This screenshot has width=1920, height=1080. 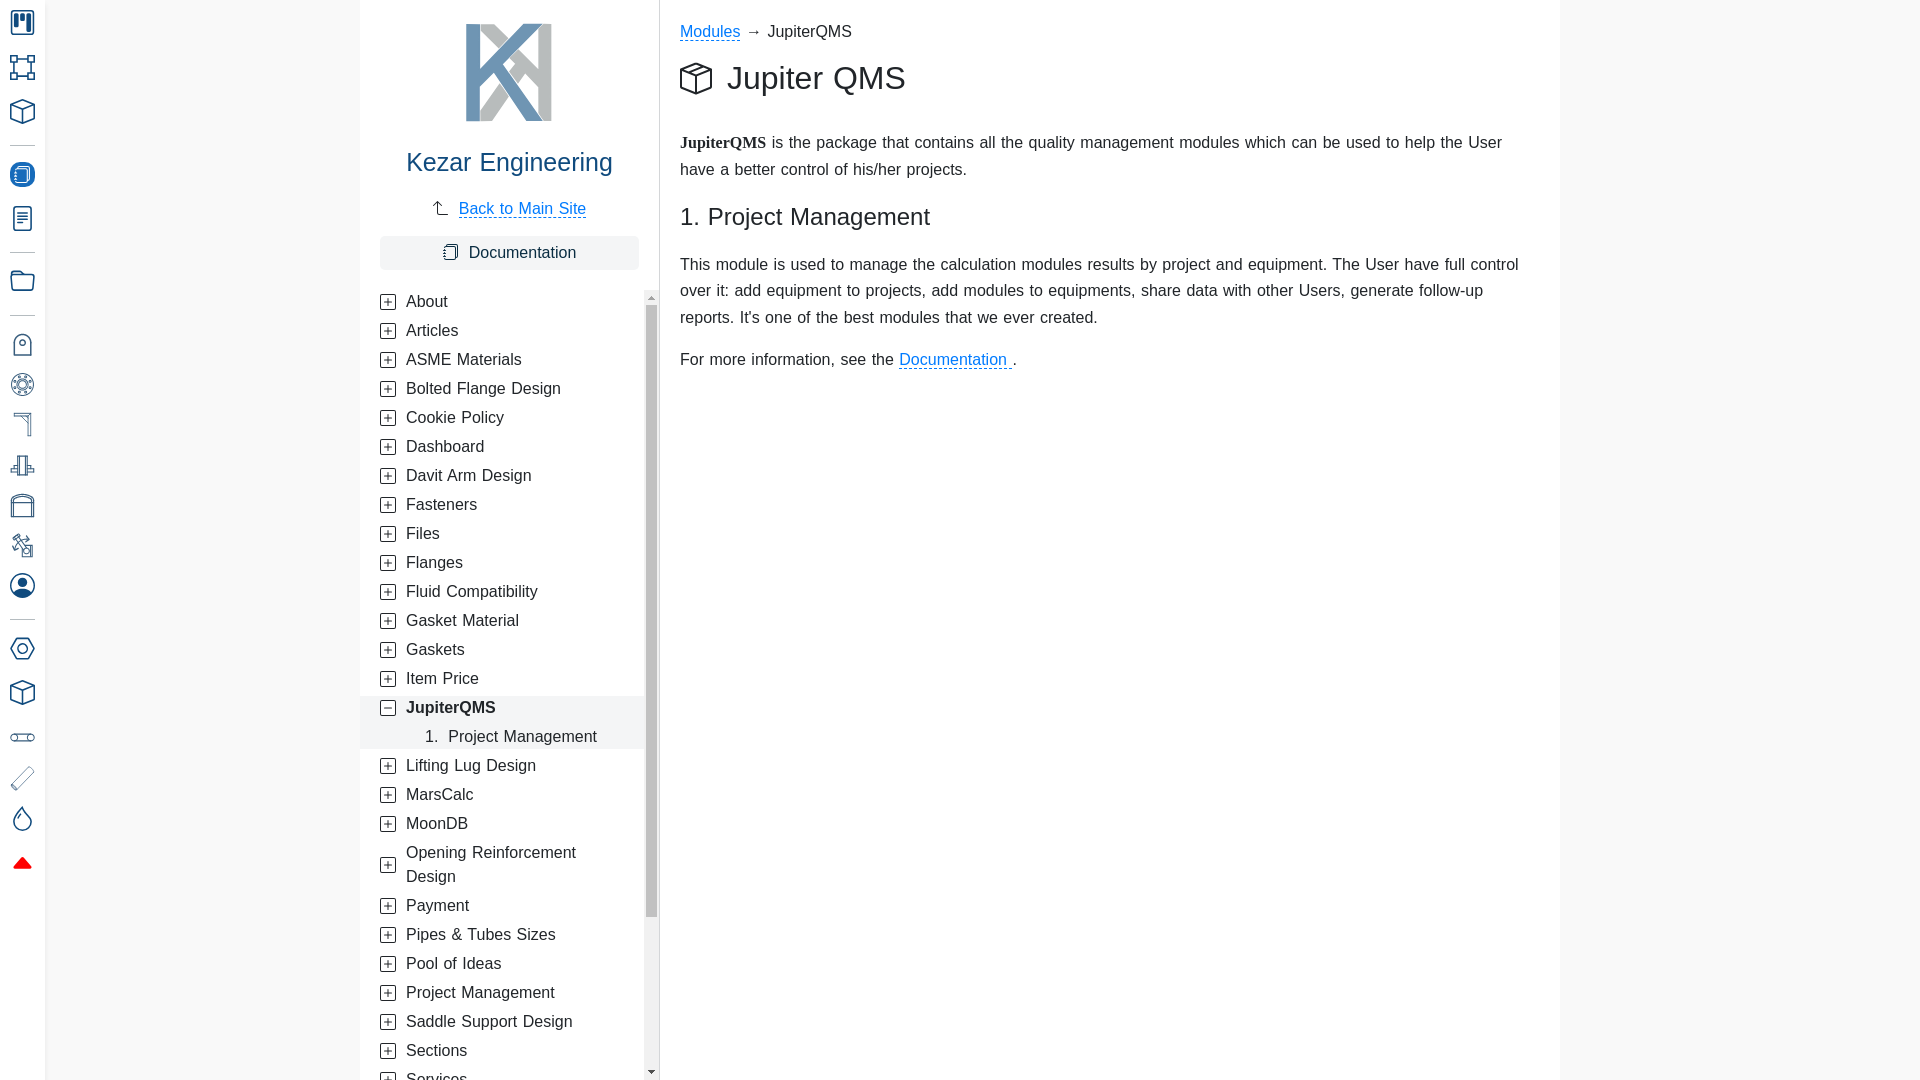 What do you see at coordinates (502, 992) in the screenshot?
I see `Project Management` at bounding box center [502, 992].